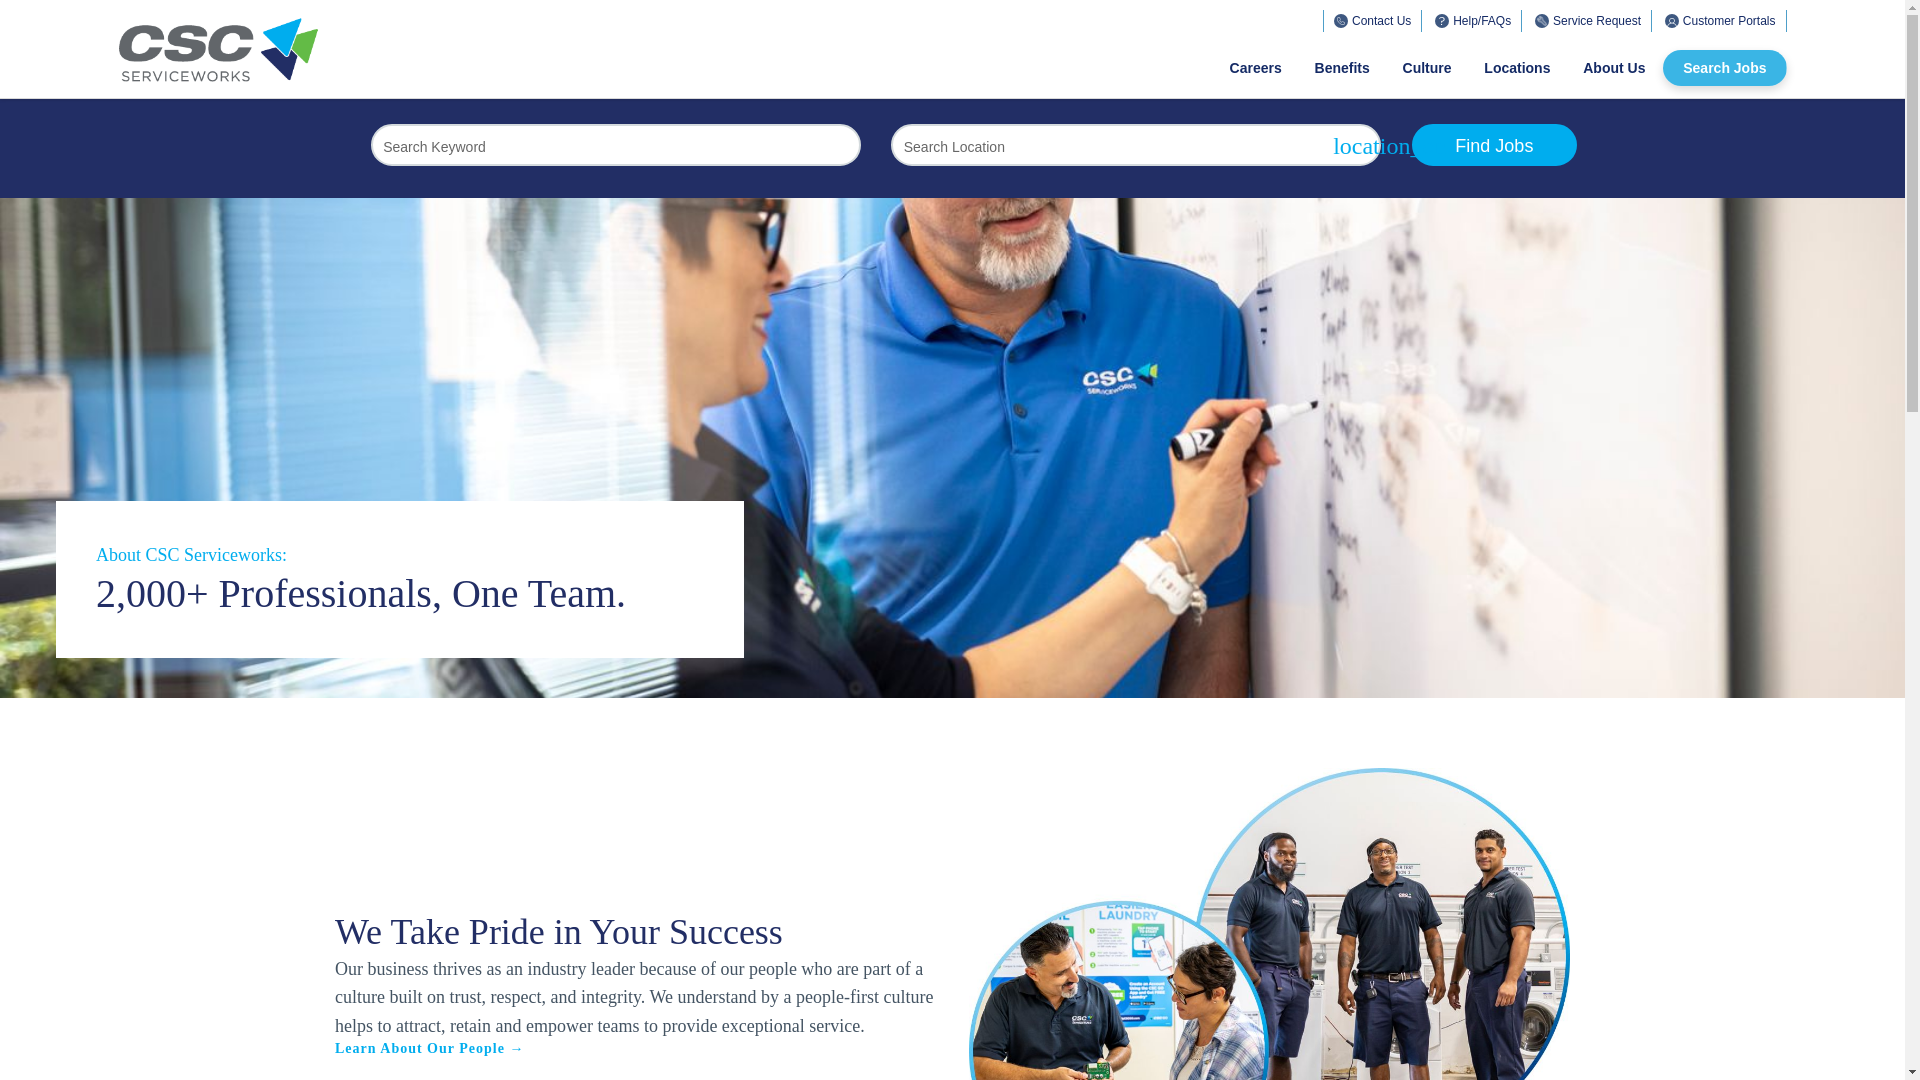 Image resolution: width=1920 pixels, height=1080 pixels. What do you see at coordinates (1494, 145) in the screenshot?
I see `Find Jobs` at bounding box center [1494, 145].